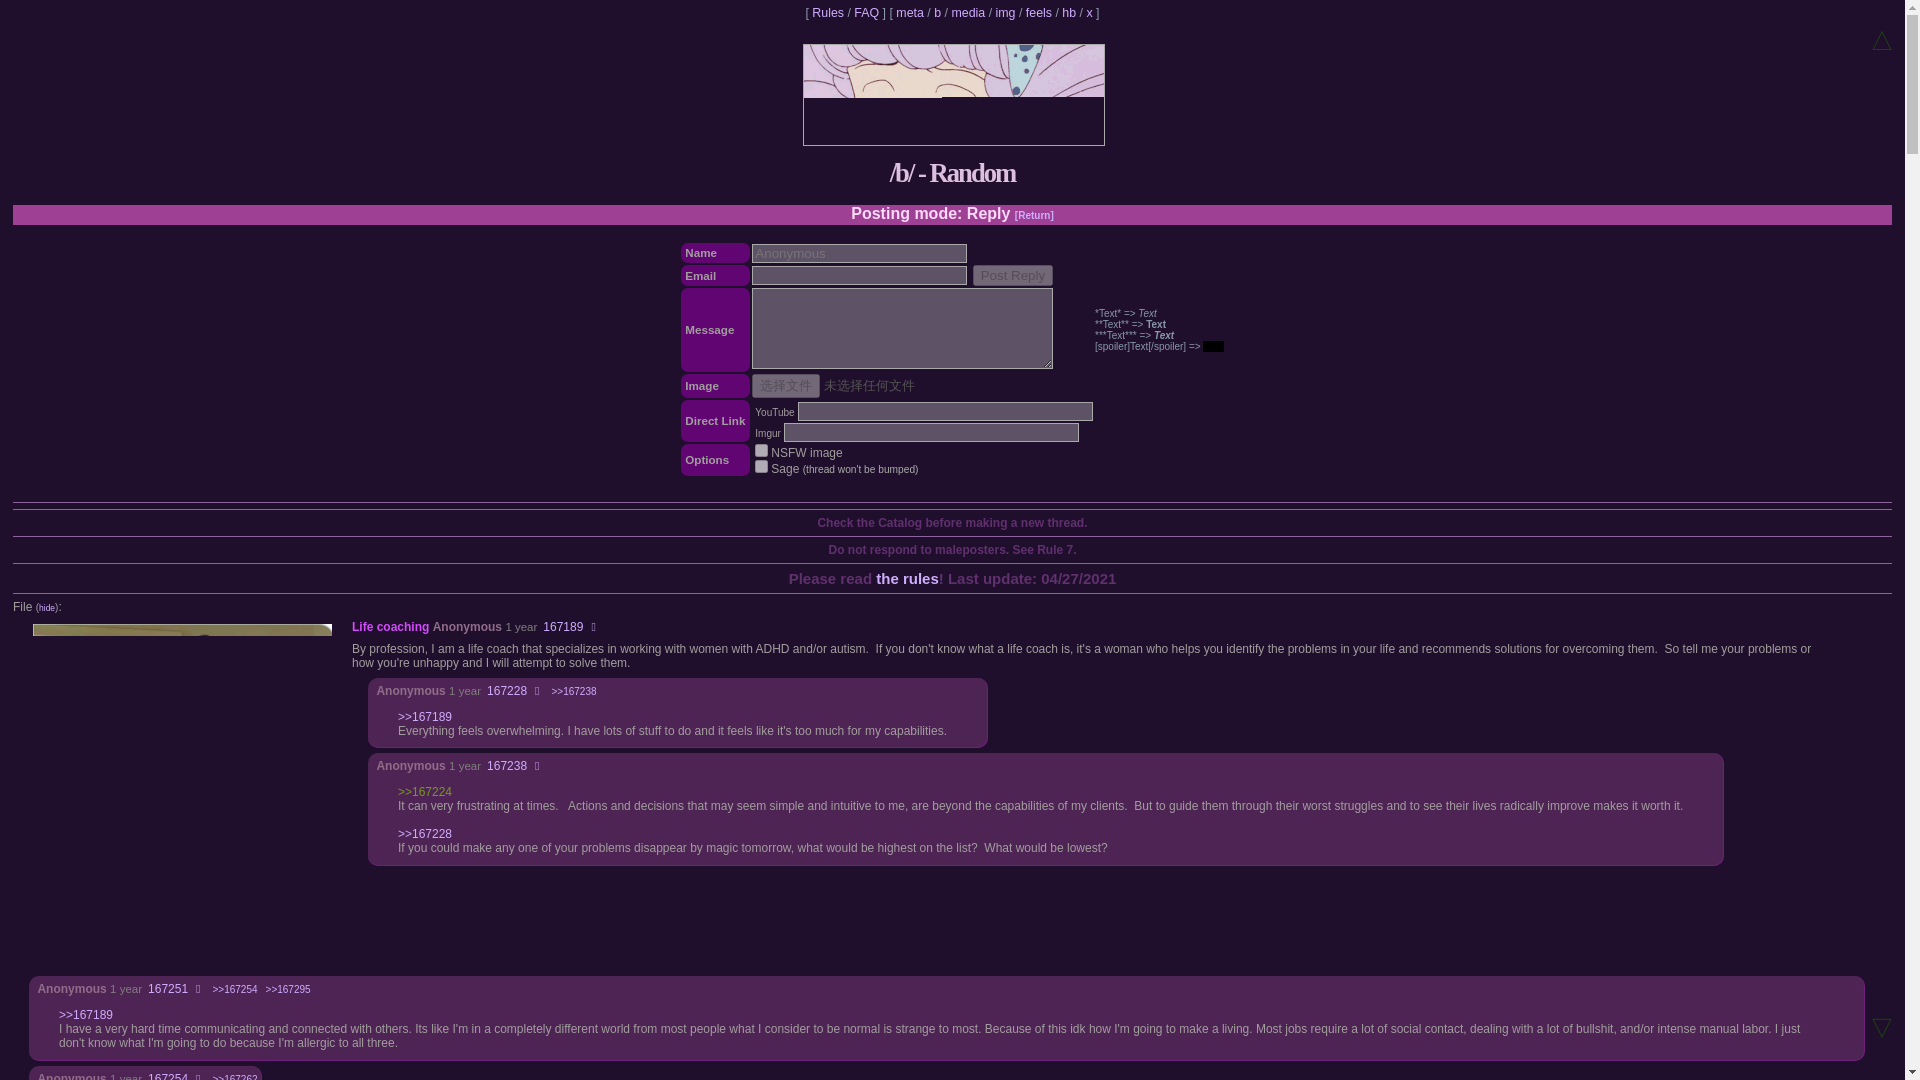 Image resolution: width=1920 pixels, height=1080 pixels. What do you see at coordinates (563, 626) in the screenshot?
I see `167189` at bounding box center [563, 626].